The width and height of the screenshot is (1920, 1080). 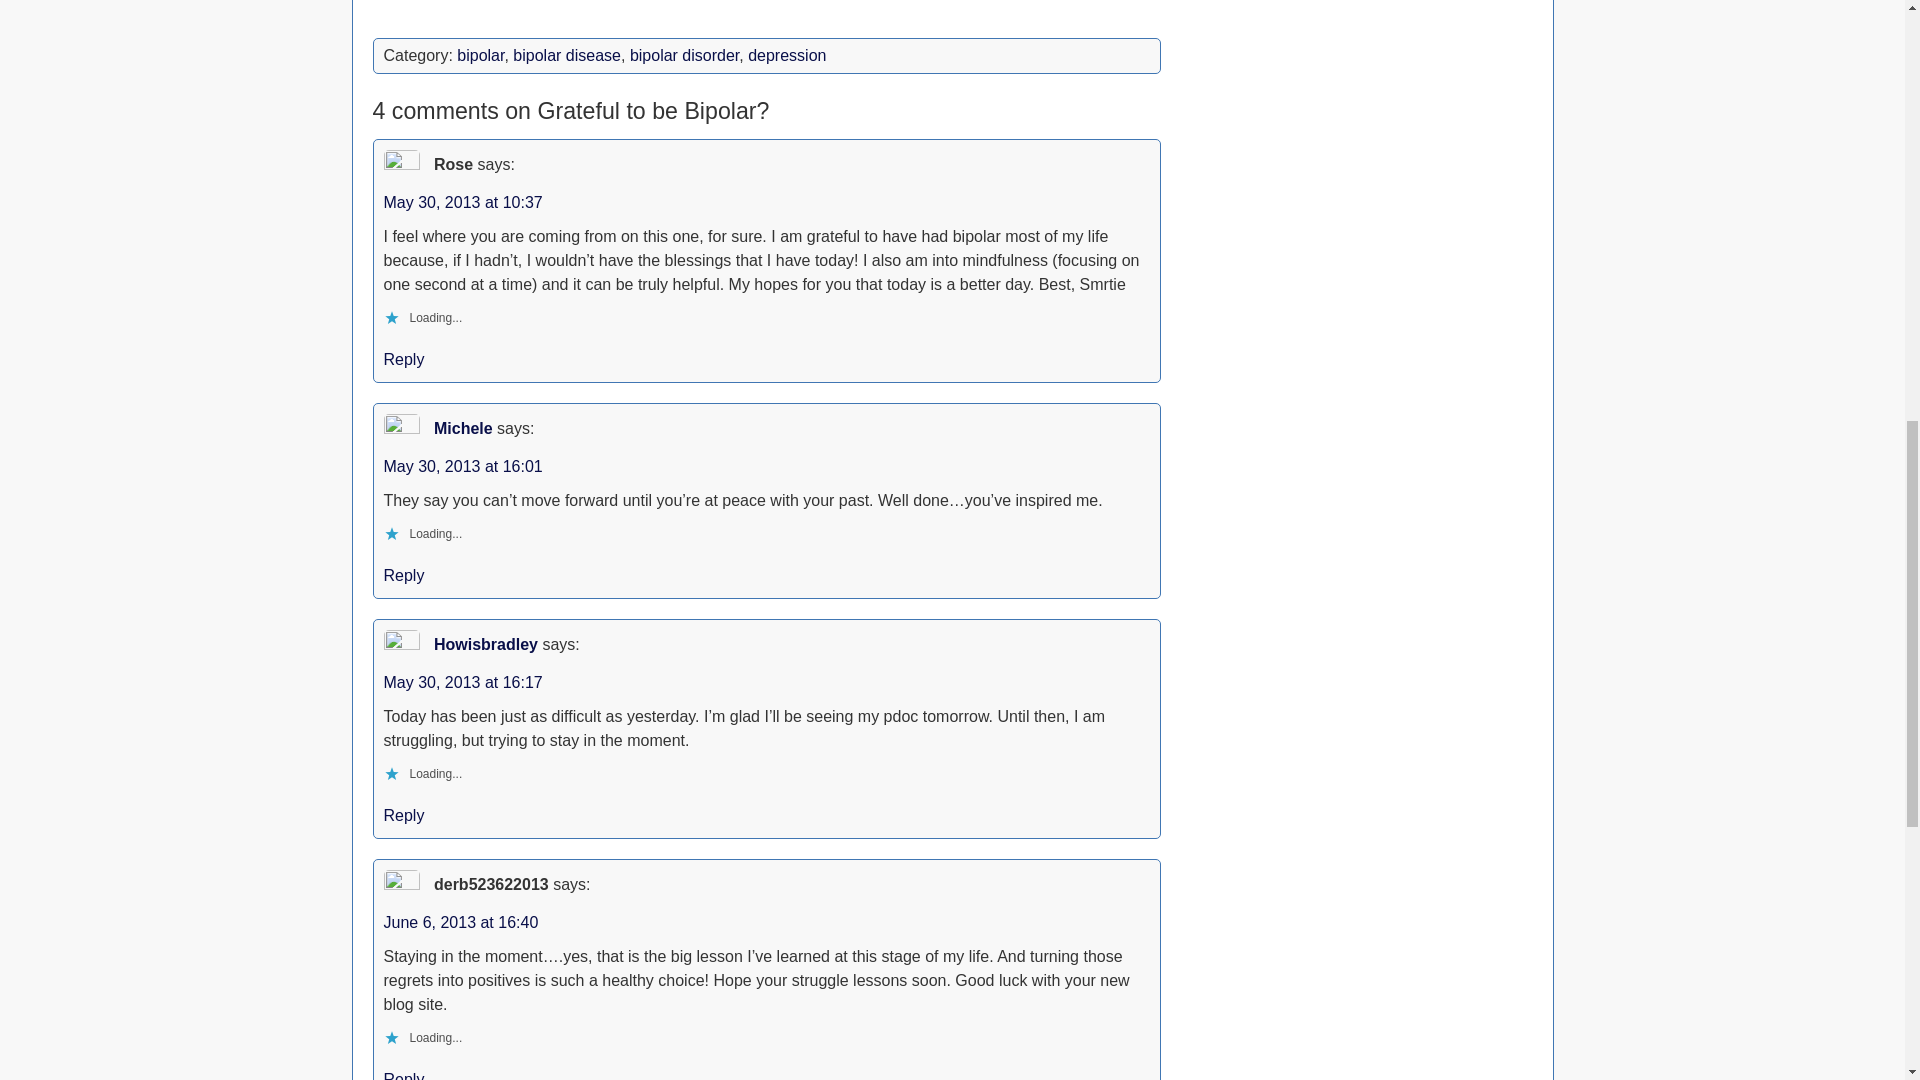 What do you see at coordinates (464, 682) in the screenshot?
I see `May 30, 2013 at 16:17` at bounding box center [464, 682].